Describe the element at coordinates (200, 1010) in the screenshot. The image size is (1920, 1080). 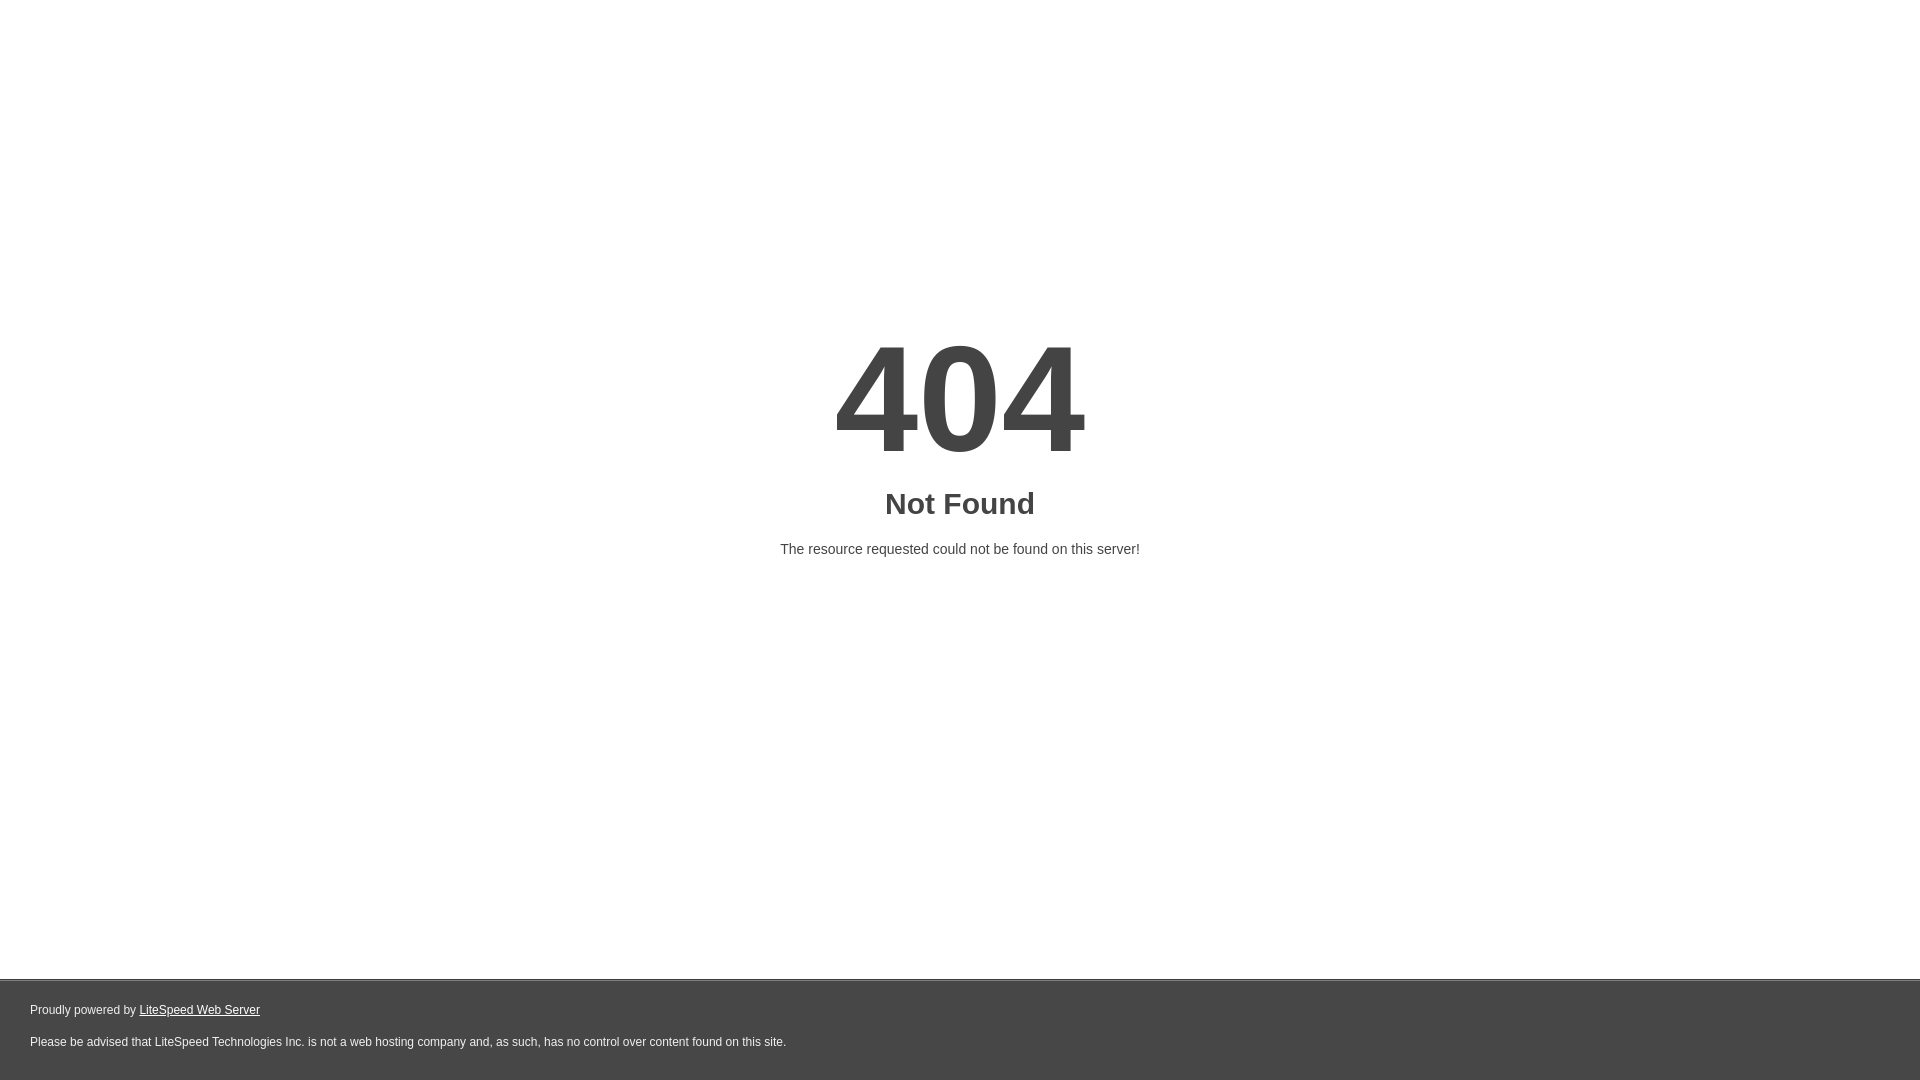
I see `LiteSpeed Web Server` at that location.